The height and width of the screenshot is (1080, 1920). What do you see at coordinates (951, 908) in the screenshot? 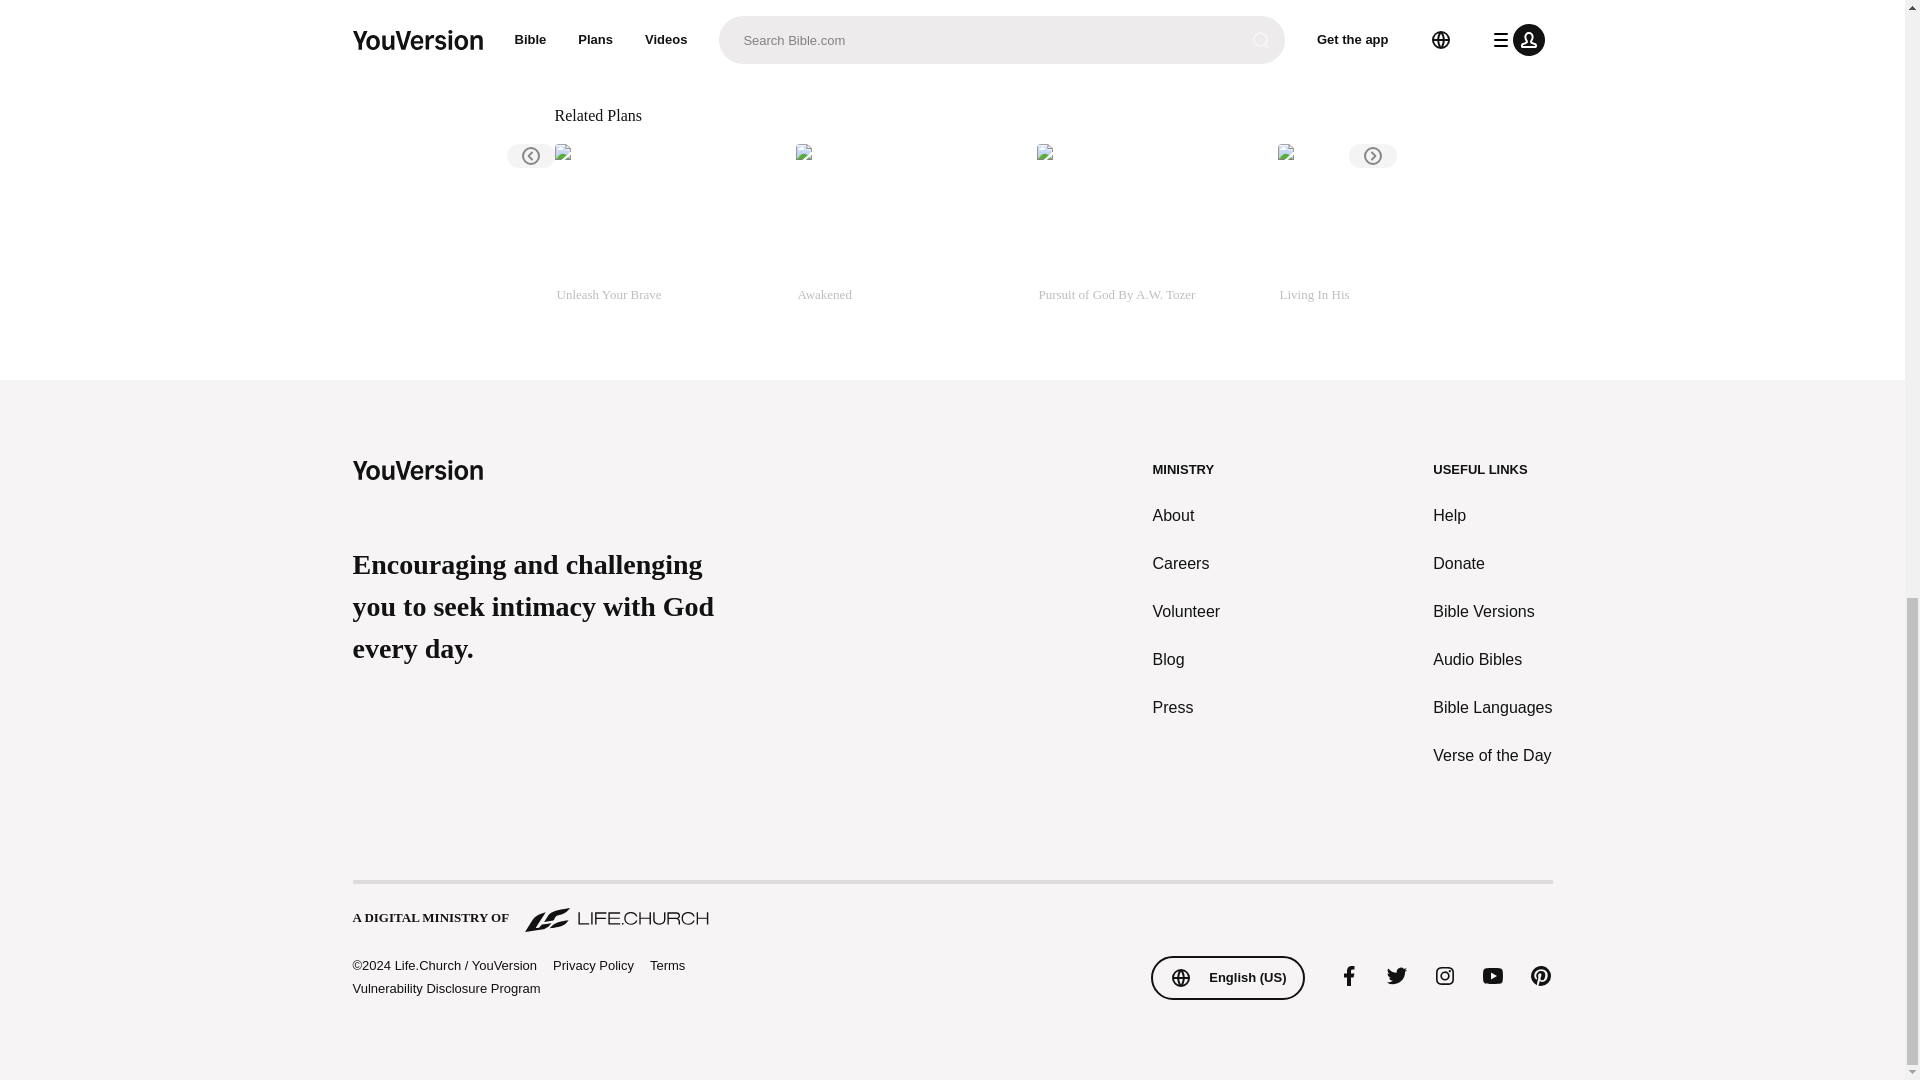
I see `A DIGITAL MINISTRY OF` at bounding box center [951, 908].